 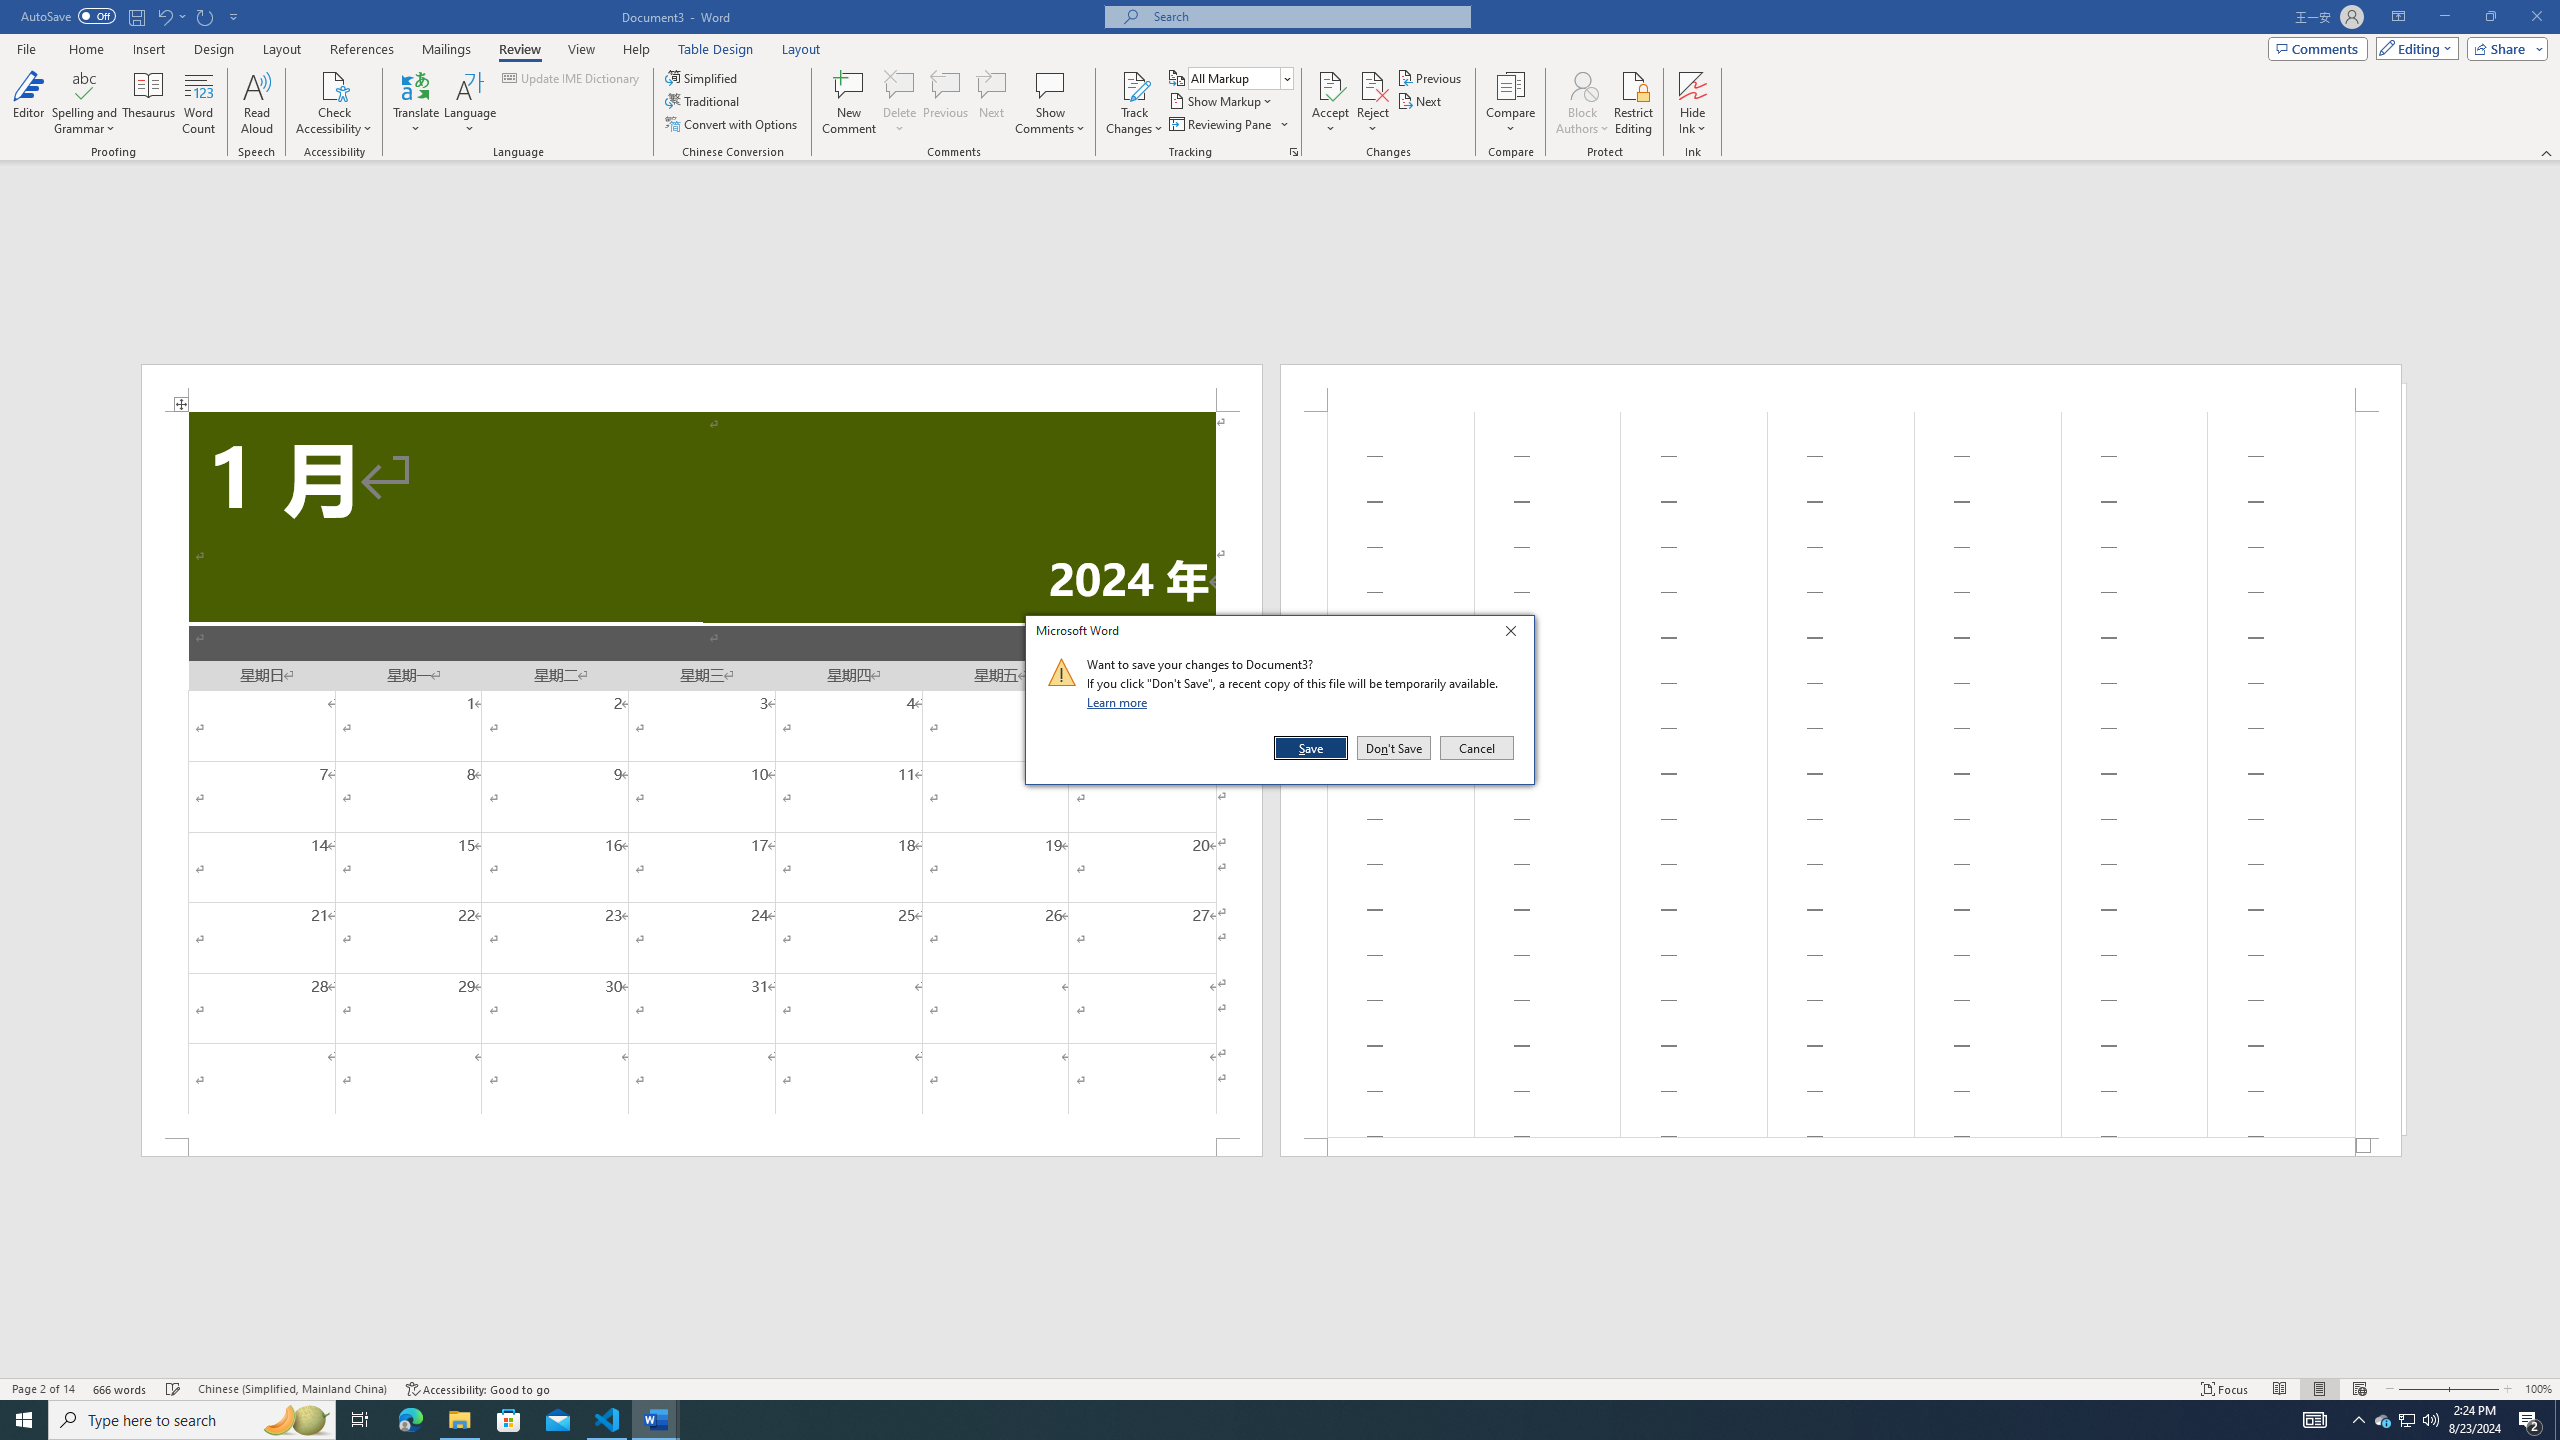 What do you see at coordinates (1634, 103) in the screenshot?
I see `Restrict Editing` at bounding box center [1634, 103].